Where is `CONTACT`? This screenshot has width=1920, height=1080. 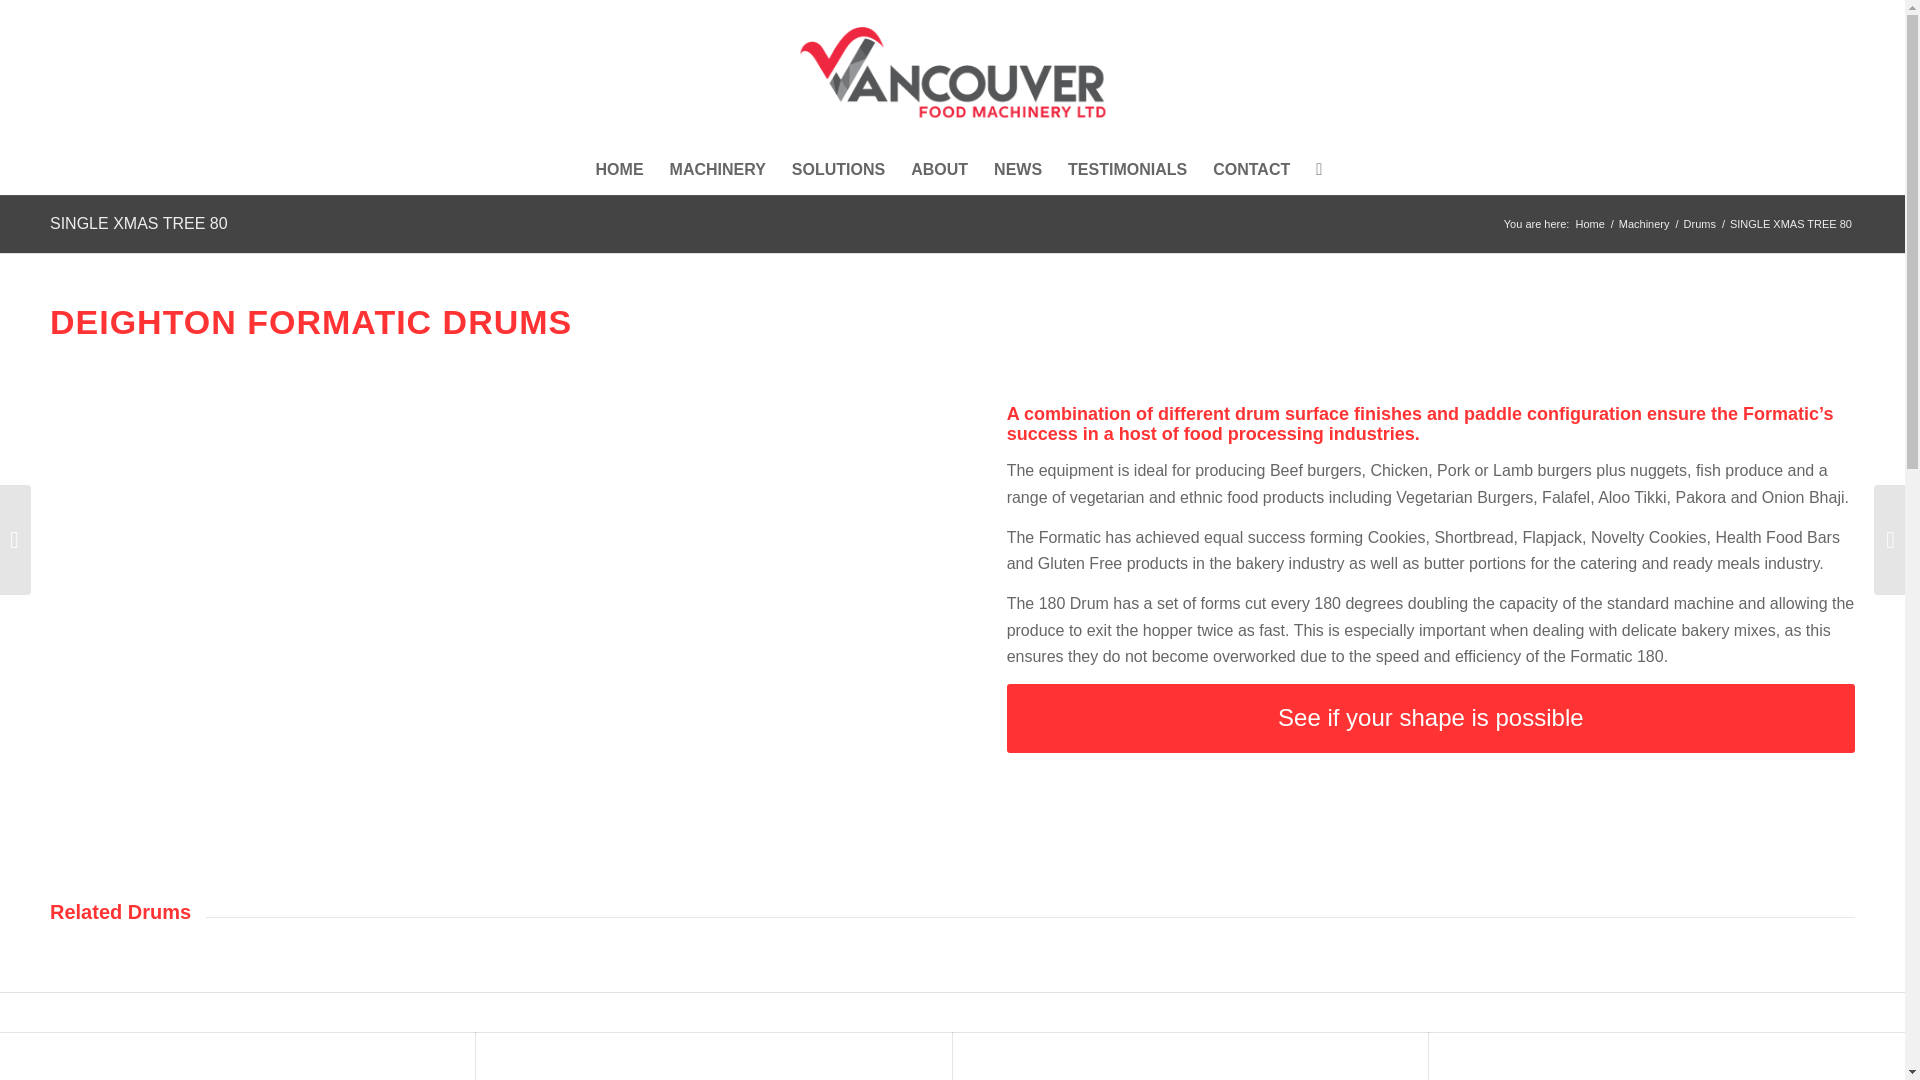
CONTACT is located at coordinates (1252, 170).